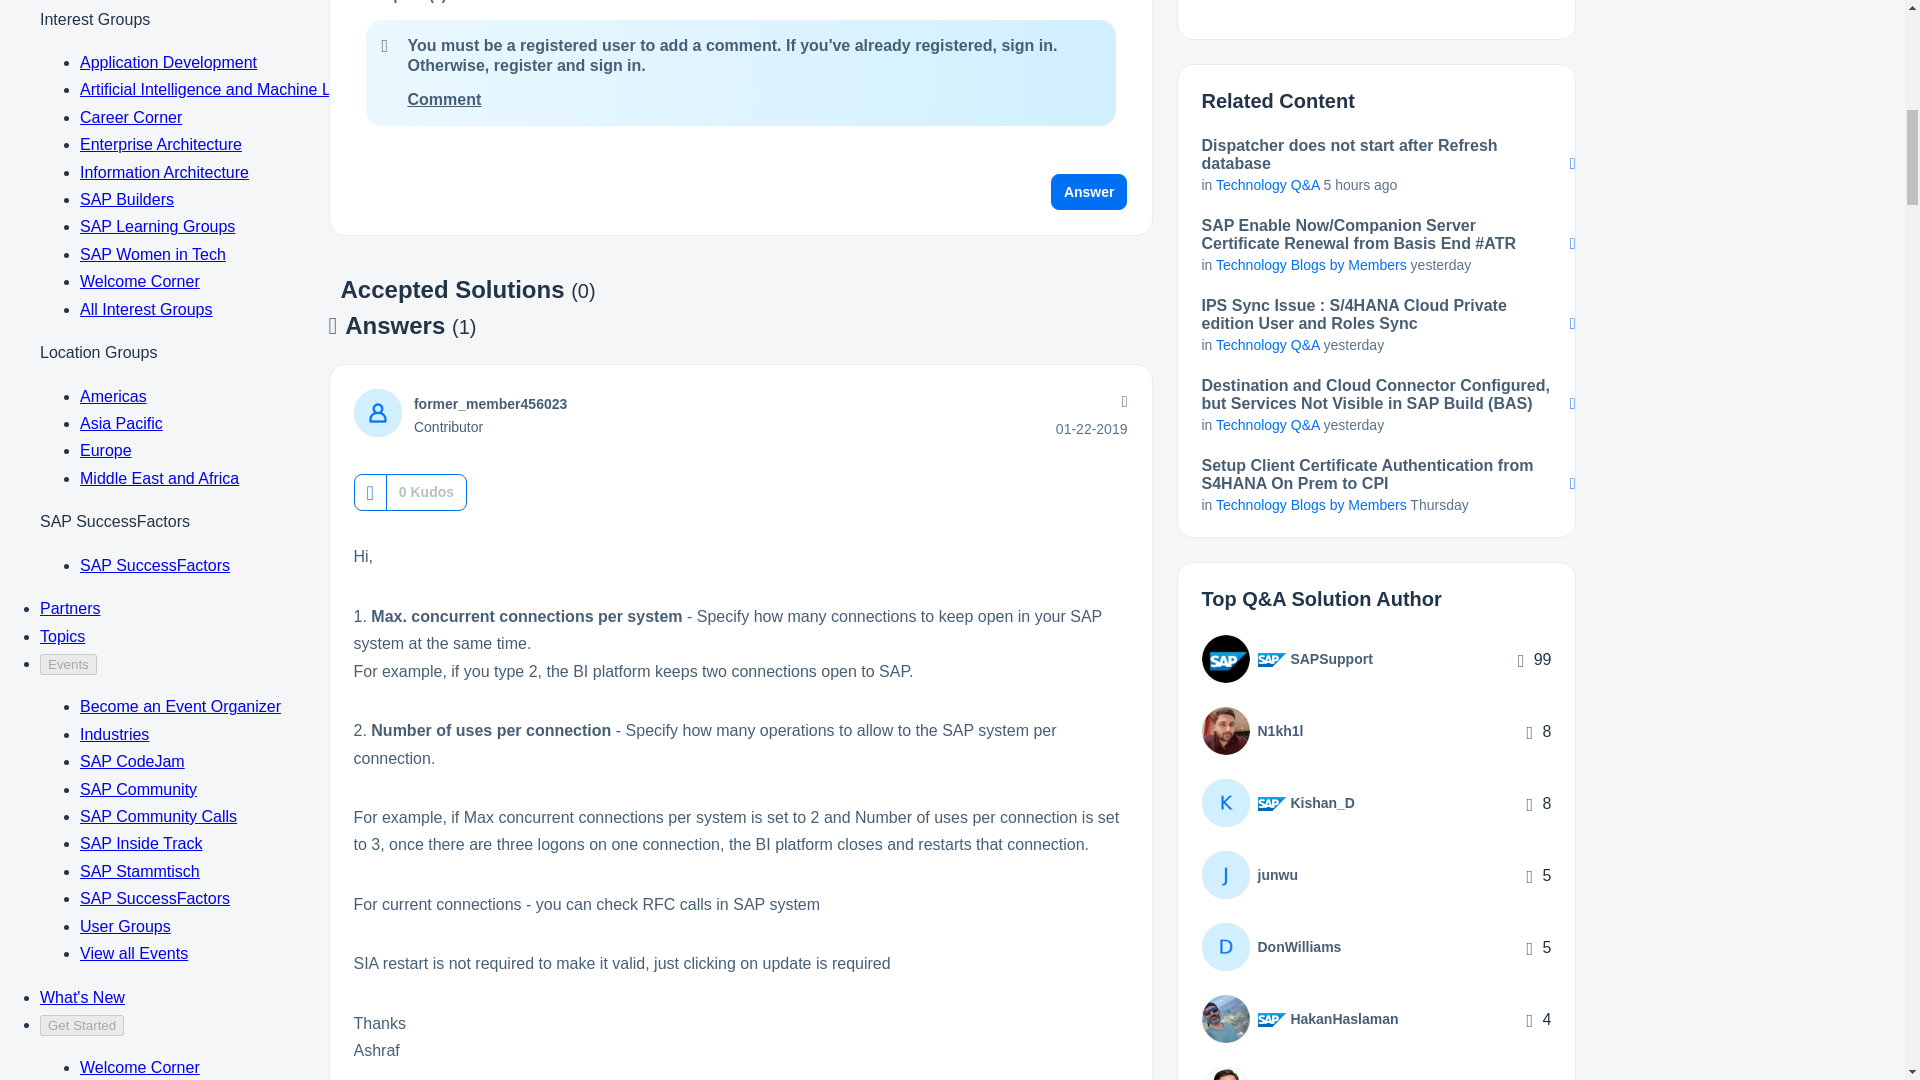 The image size is (1920, 1080). Describe the element at coordinates (1092, 429) in the screenshot. I see `Posted on` at that location.